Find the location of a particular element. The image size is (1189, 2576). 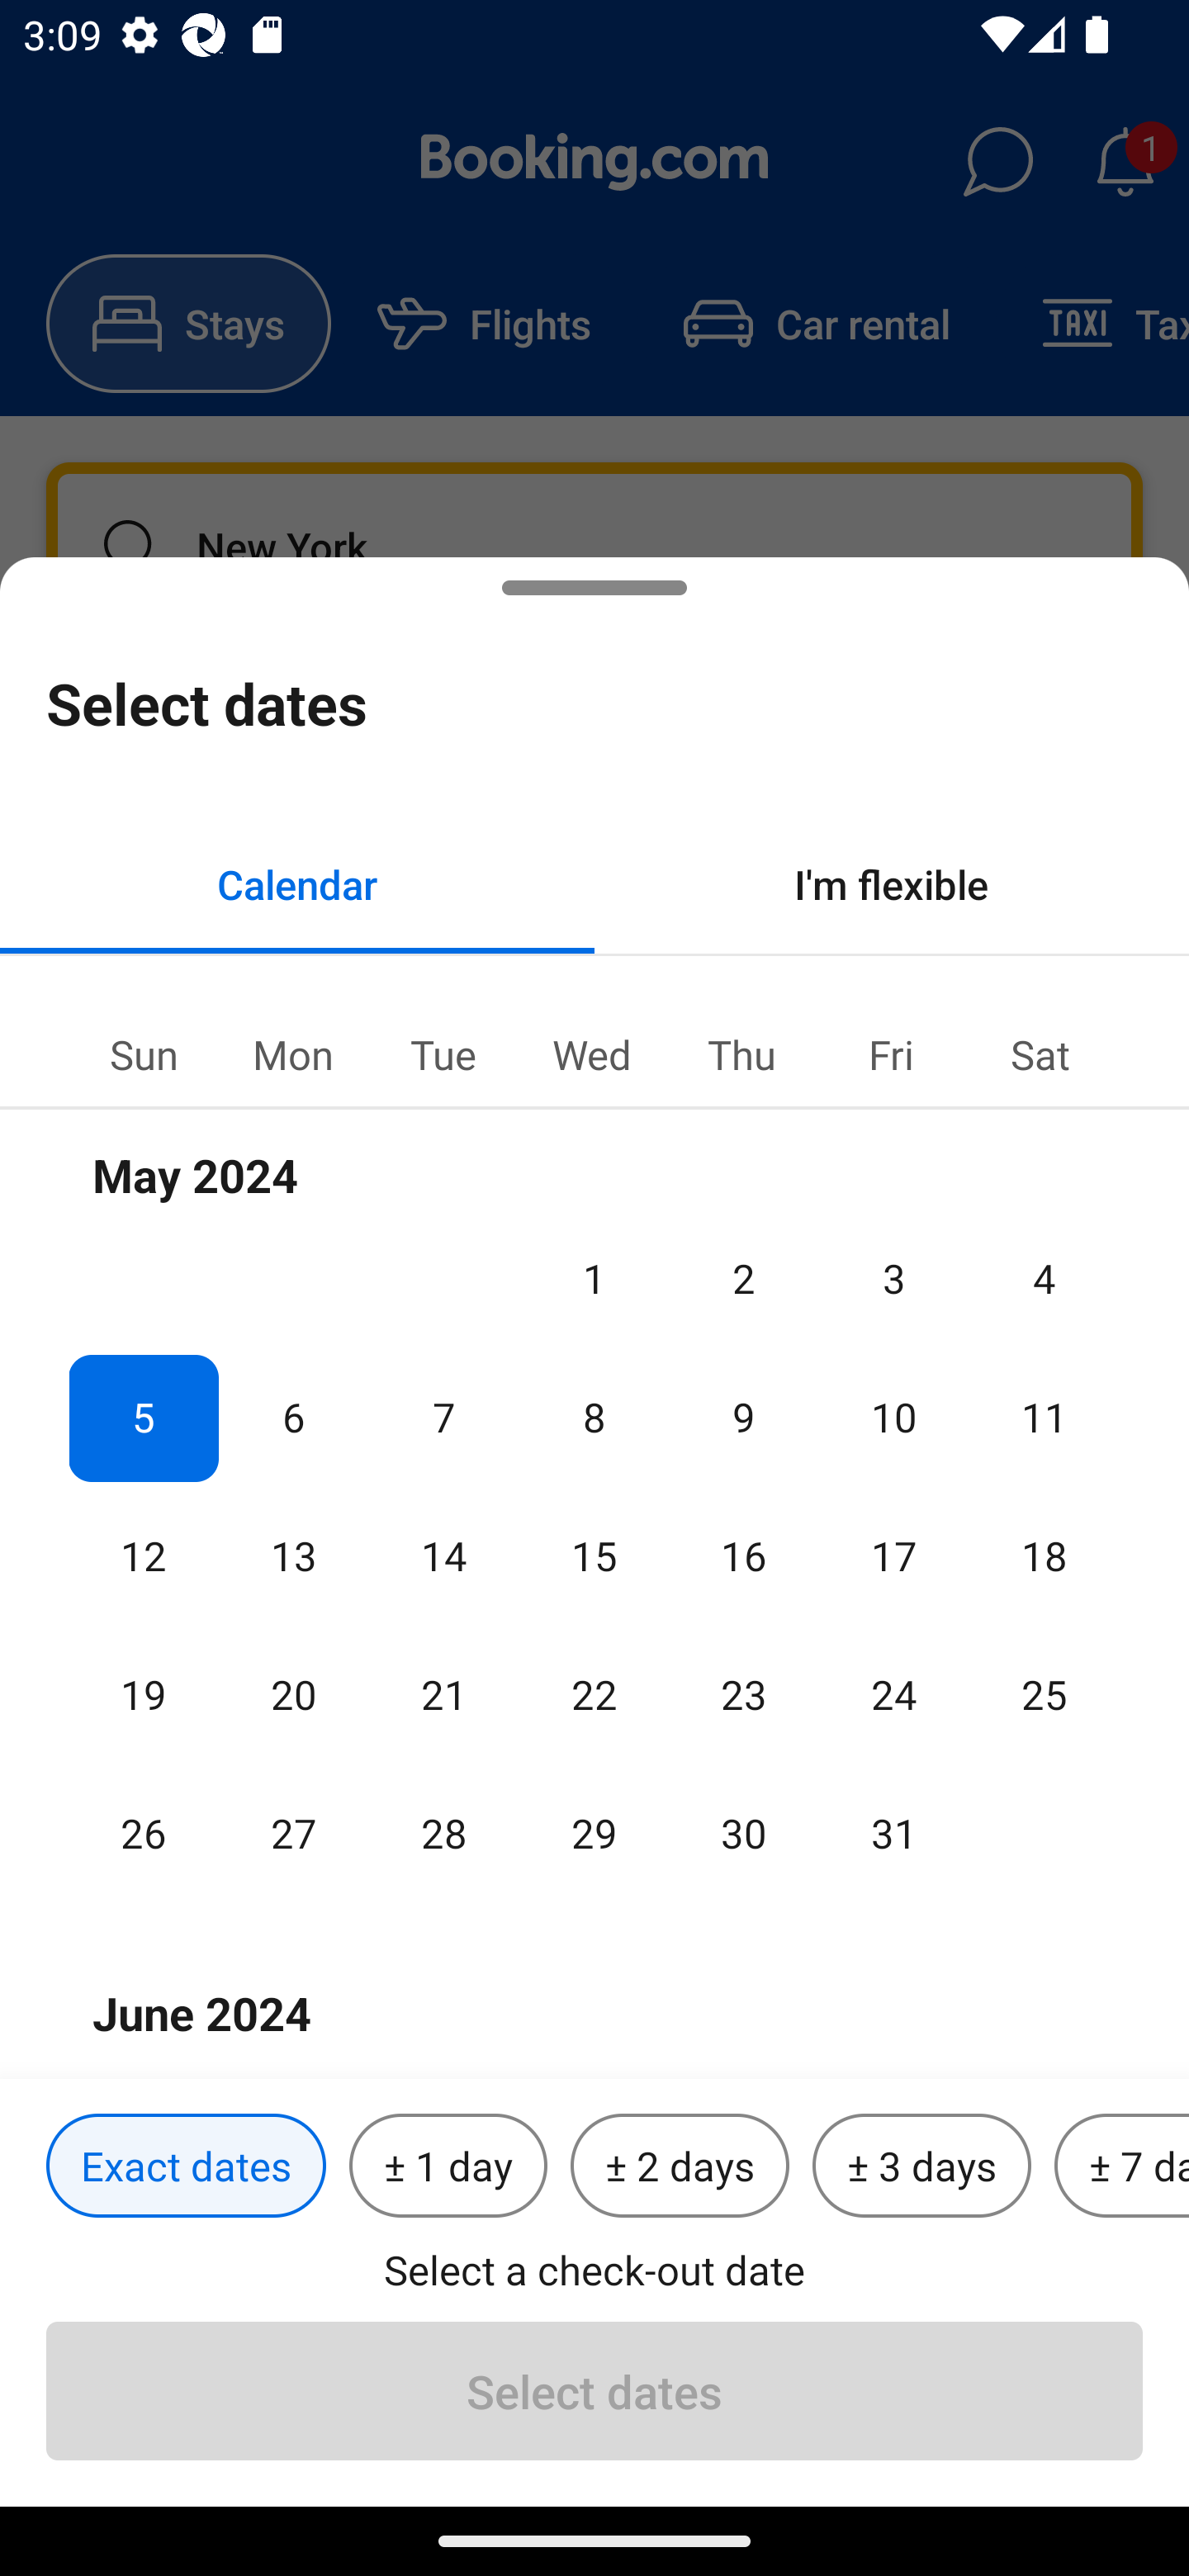

Select dates is located at coordinates (594, 2390).